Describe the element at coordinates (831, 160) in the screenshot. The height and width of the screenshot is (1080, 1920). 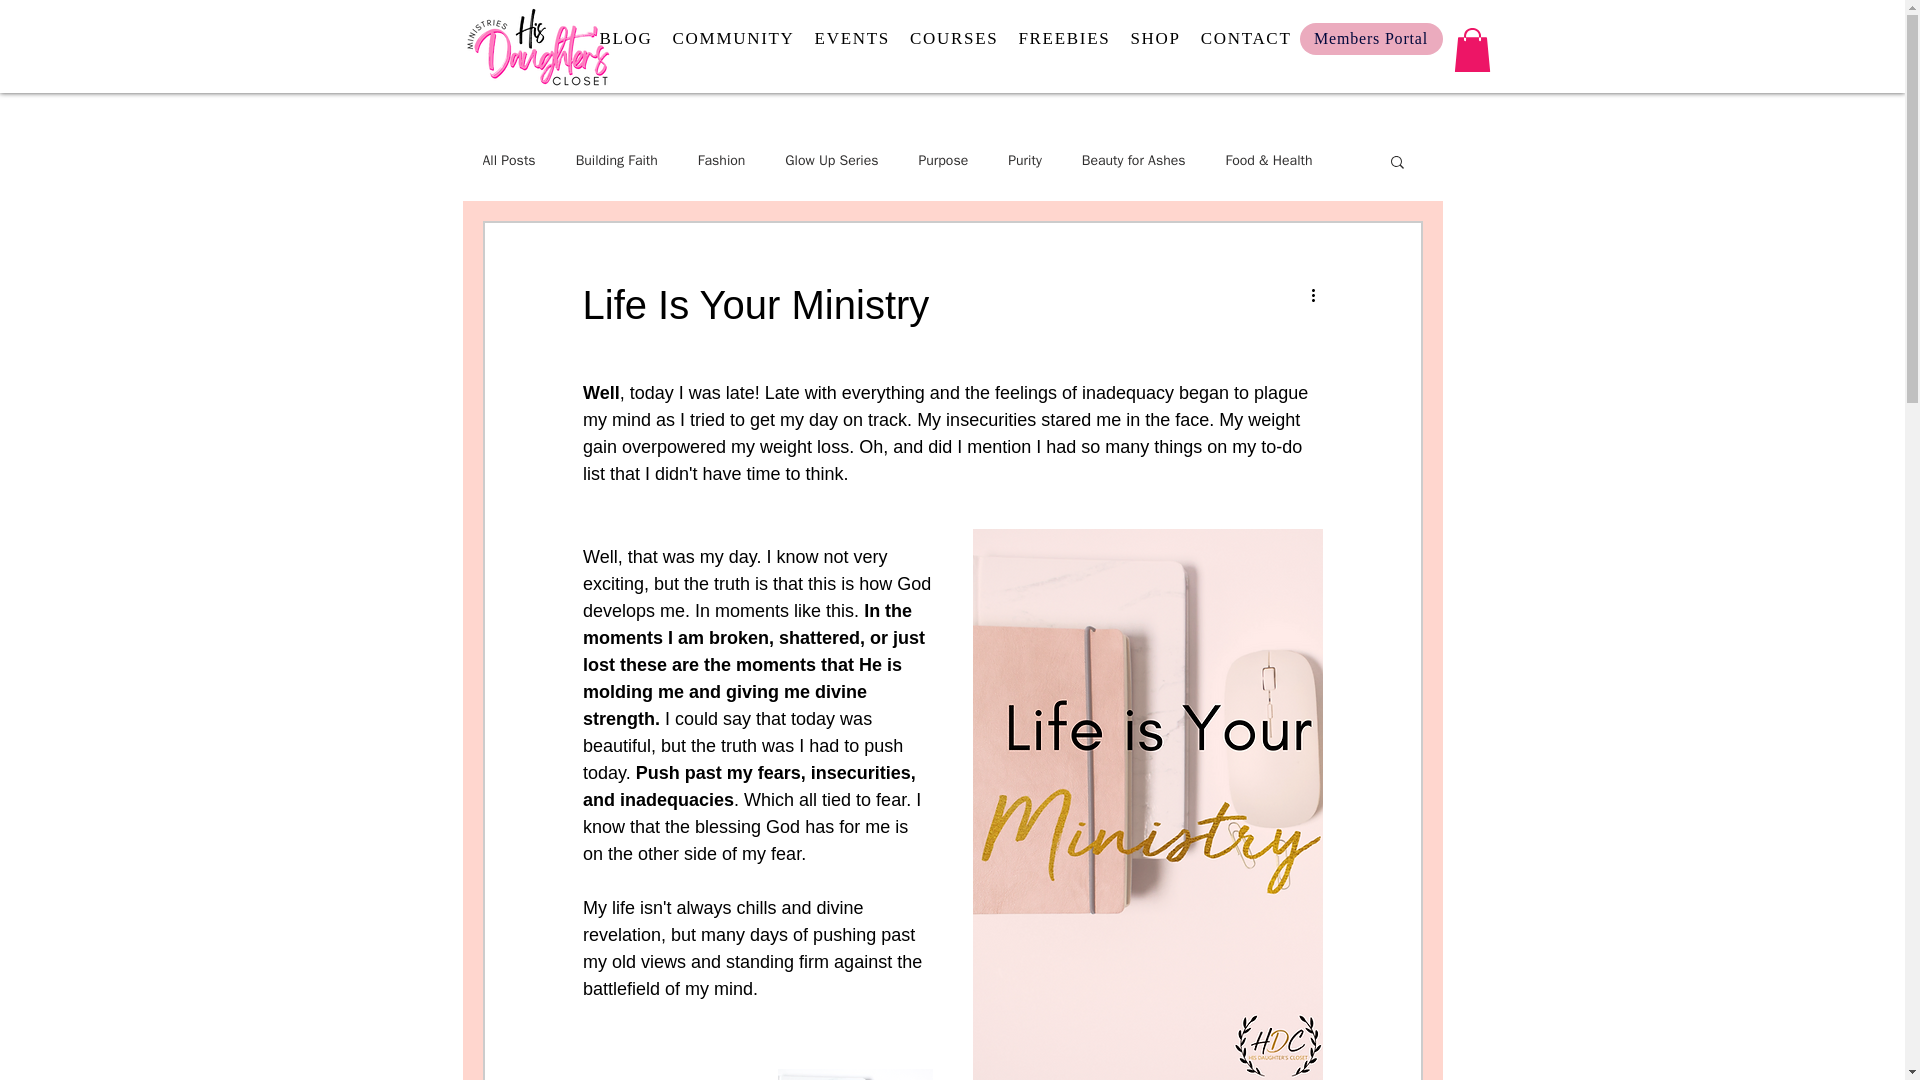
I see `Glow Up Series` at that location.